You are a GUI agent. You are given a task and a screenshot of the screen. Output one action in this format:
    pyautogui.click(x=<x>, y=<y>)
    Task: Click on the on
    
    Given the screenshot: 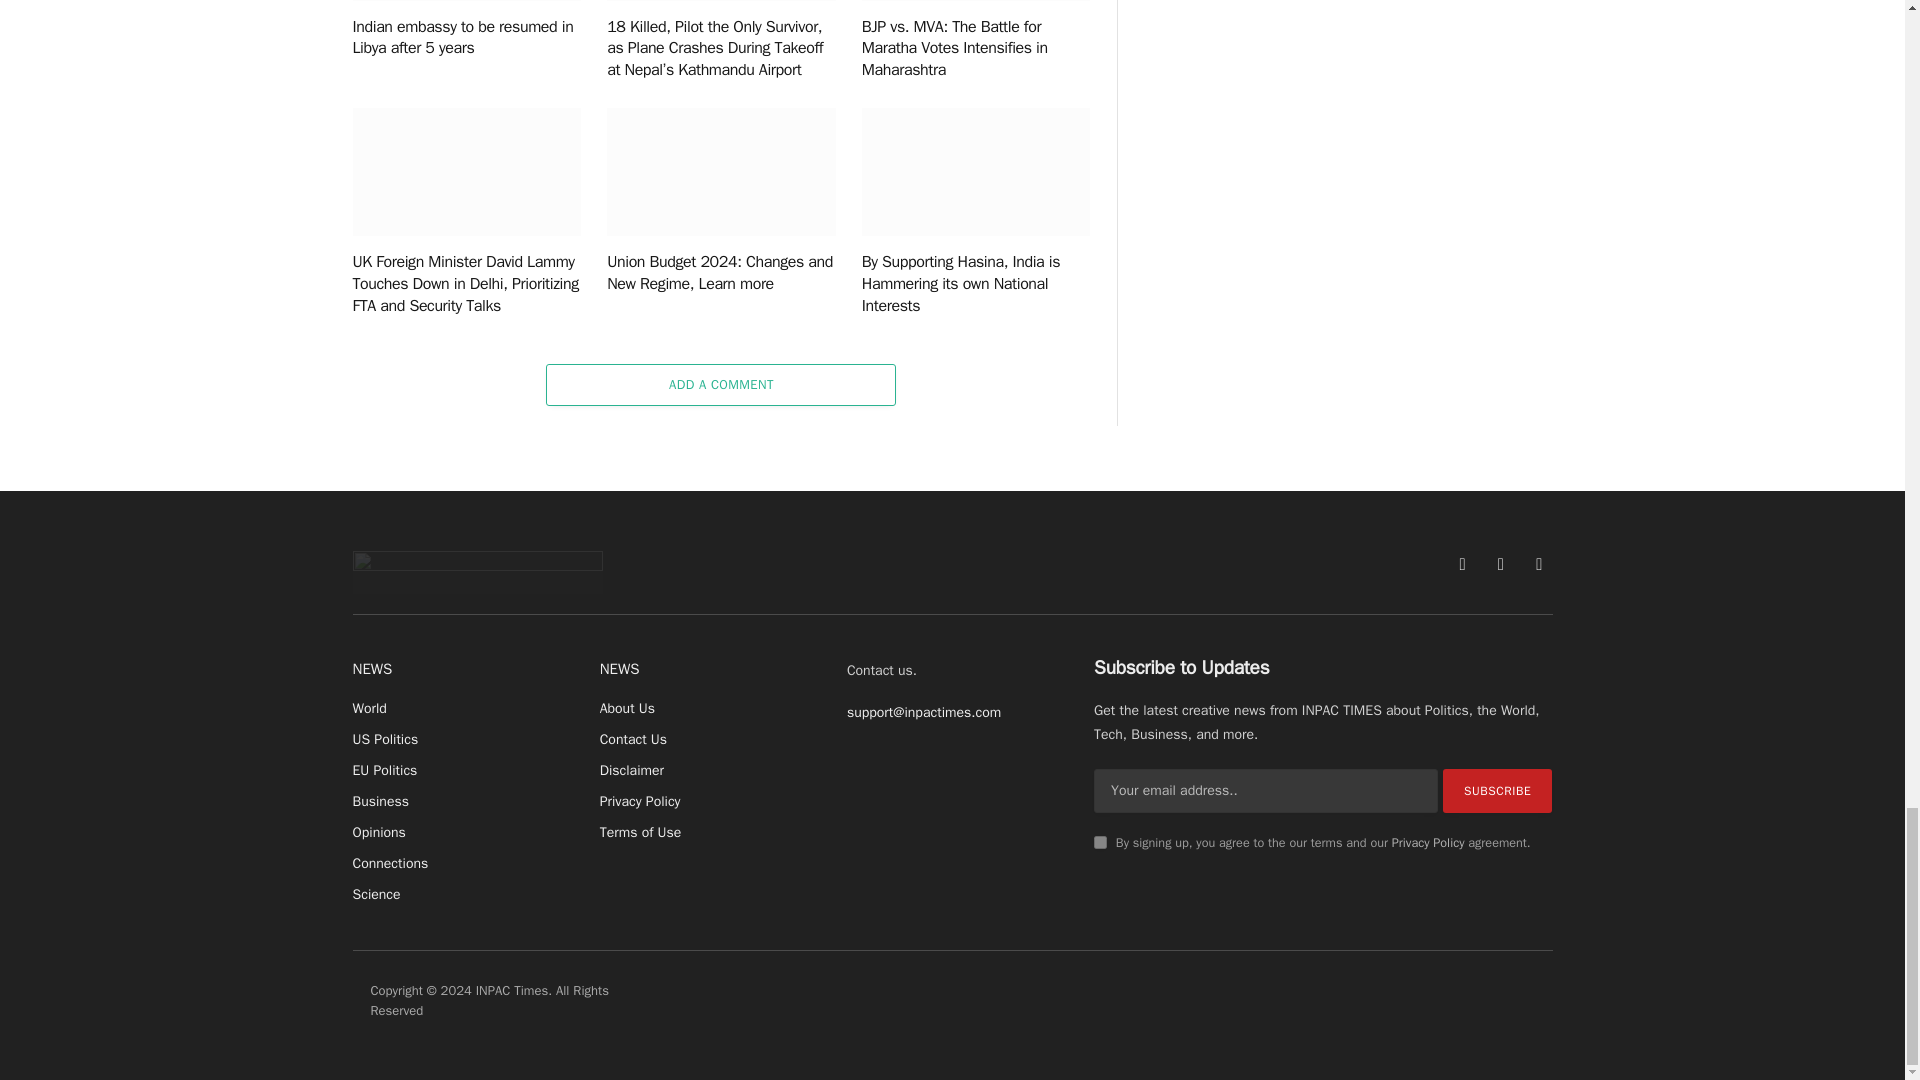 What is the action you would take?
    pyautogui.click(x=1100, y=842)
    